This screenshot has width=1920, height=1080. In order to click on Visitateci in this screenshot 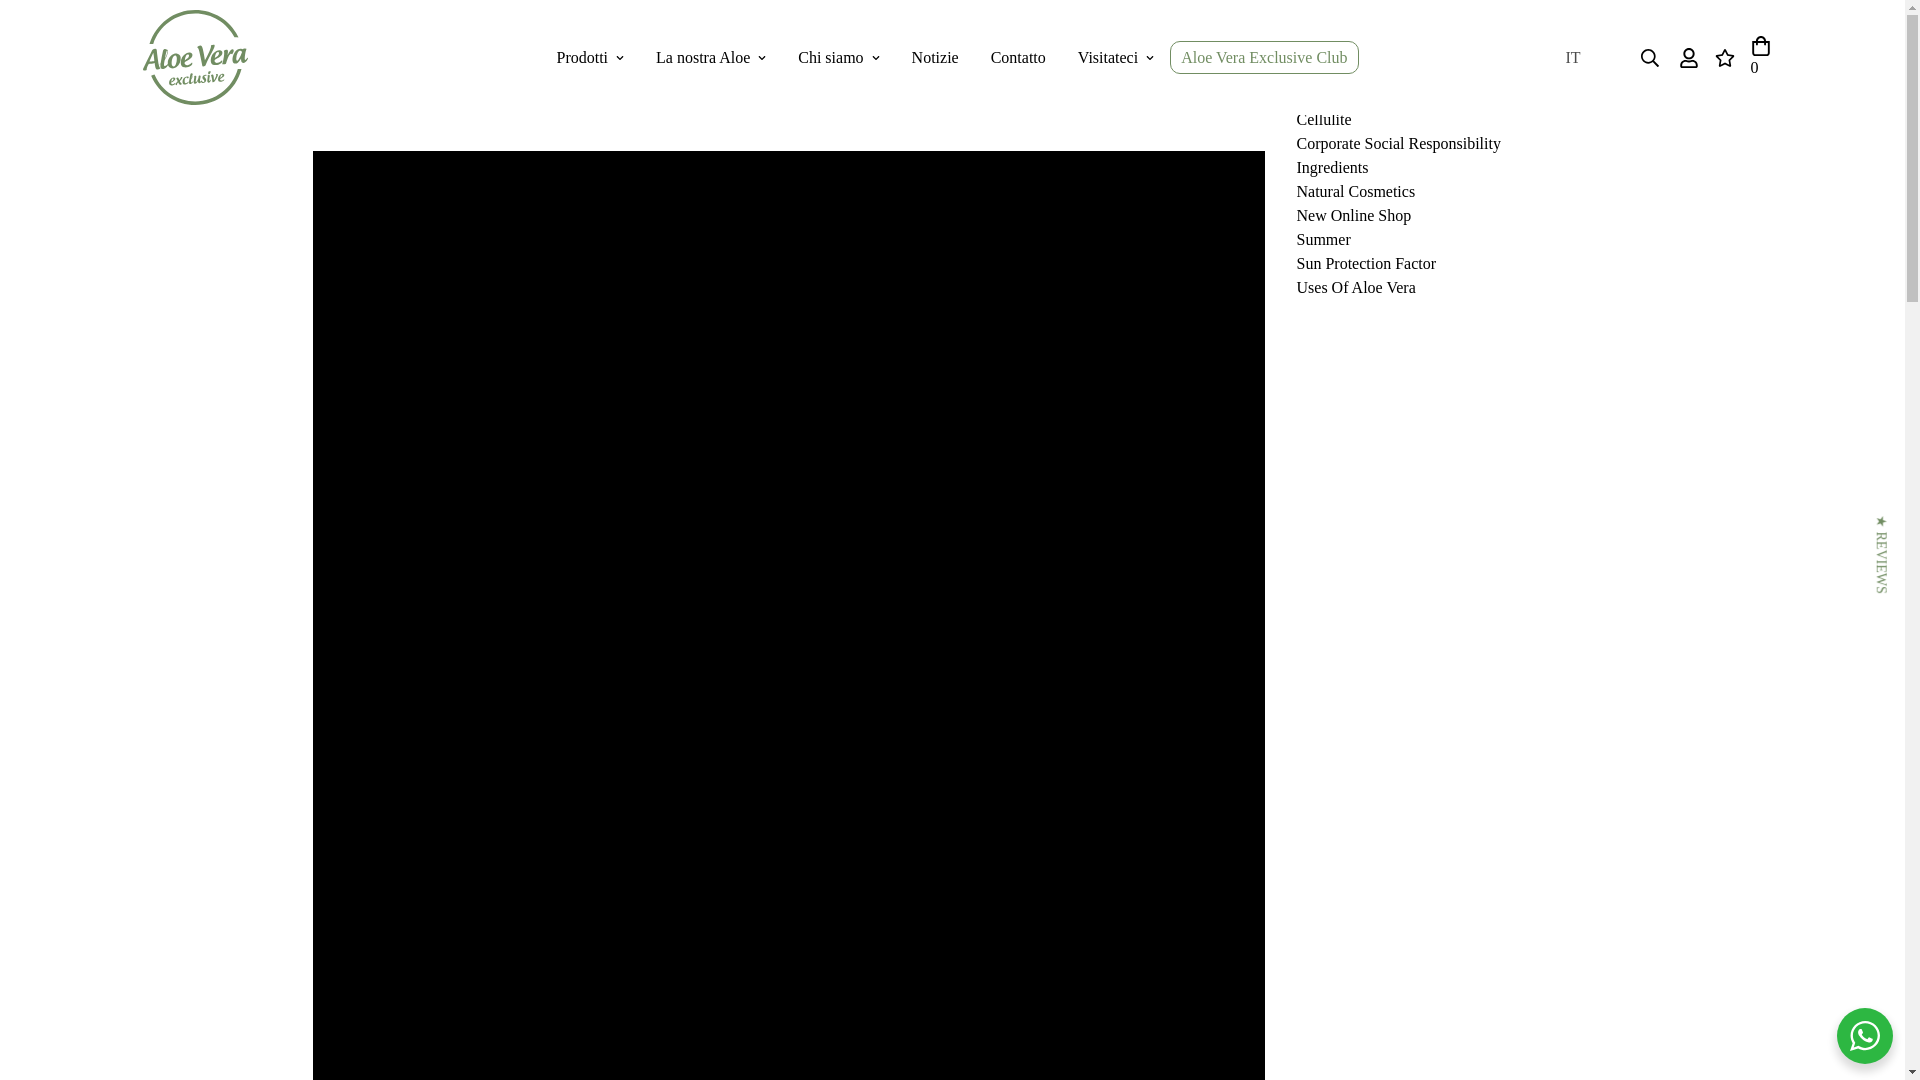, I will do `click(1115, 56)`.